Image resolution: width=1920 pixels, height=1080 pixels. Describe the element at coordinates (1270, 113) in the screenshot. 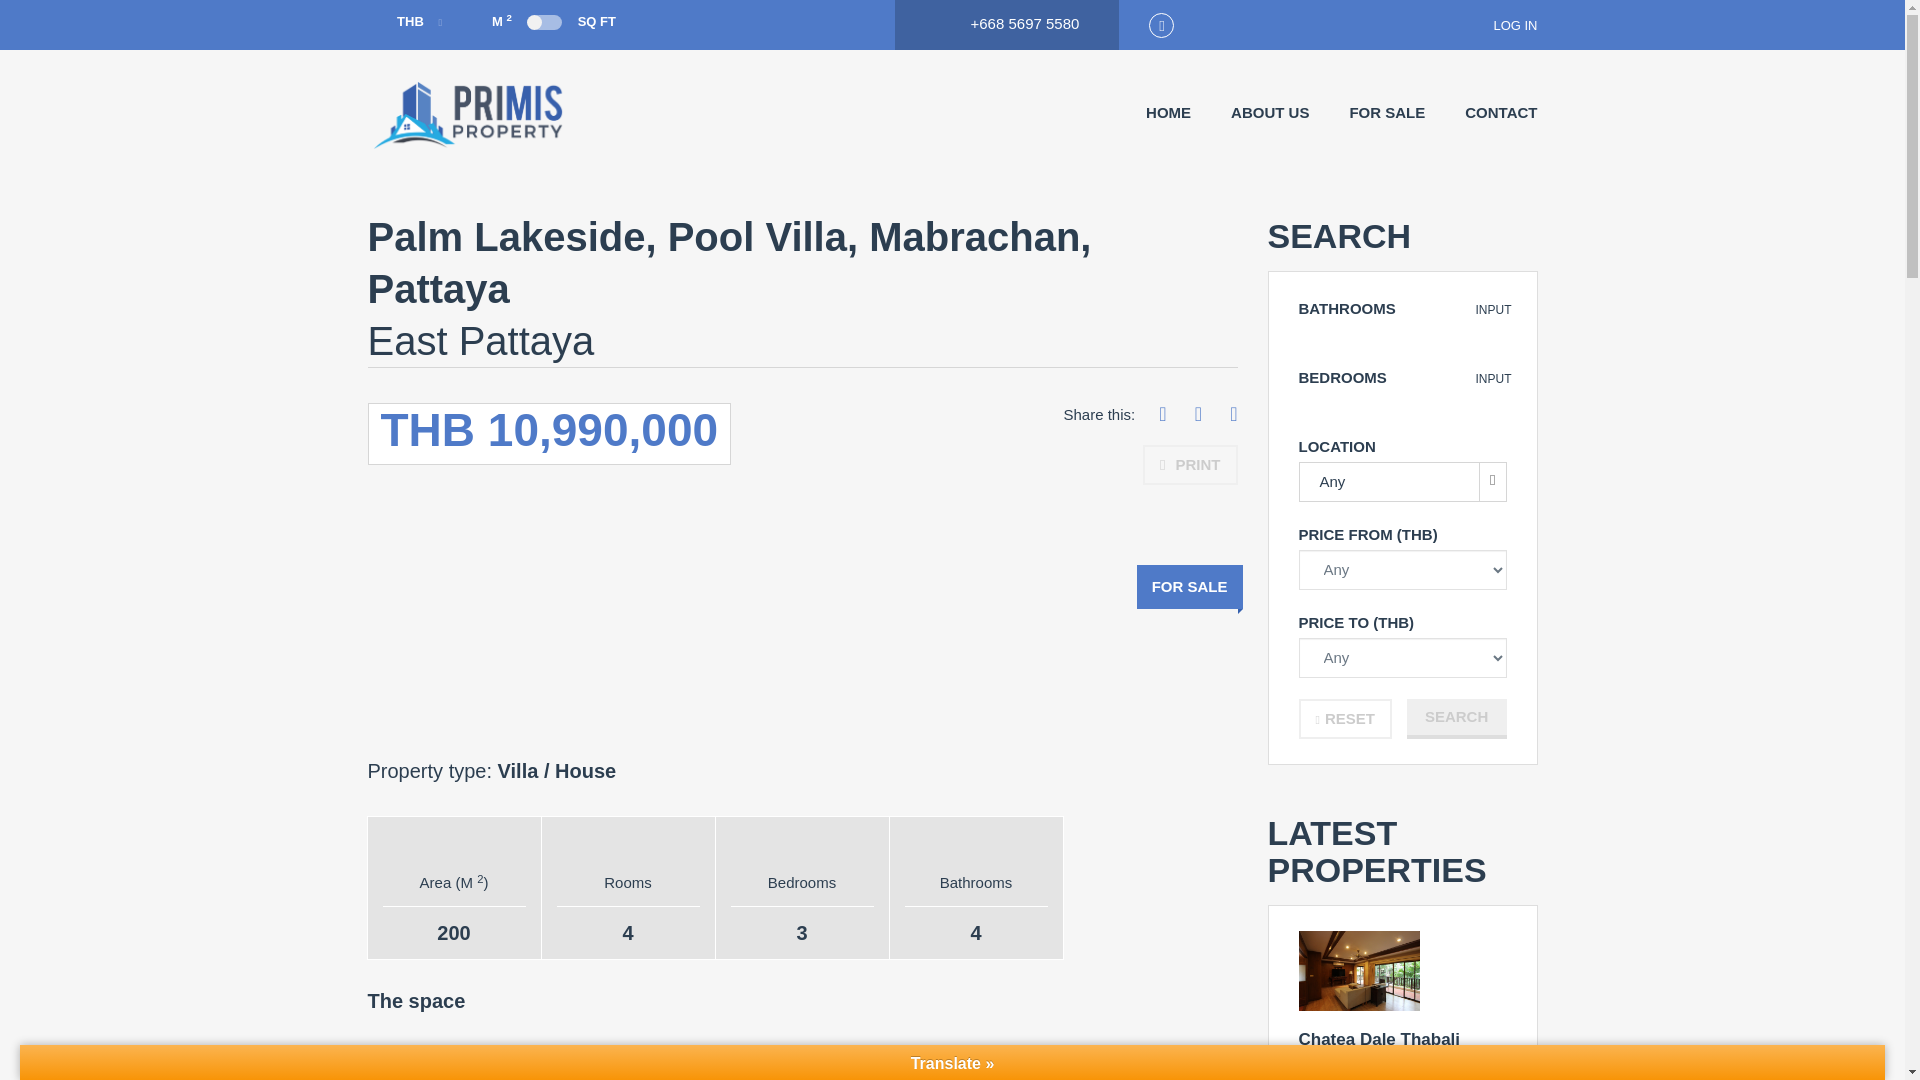

I see `ABOUT US` at that location.